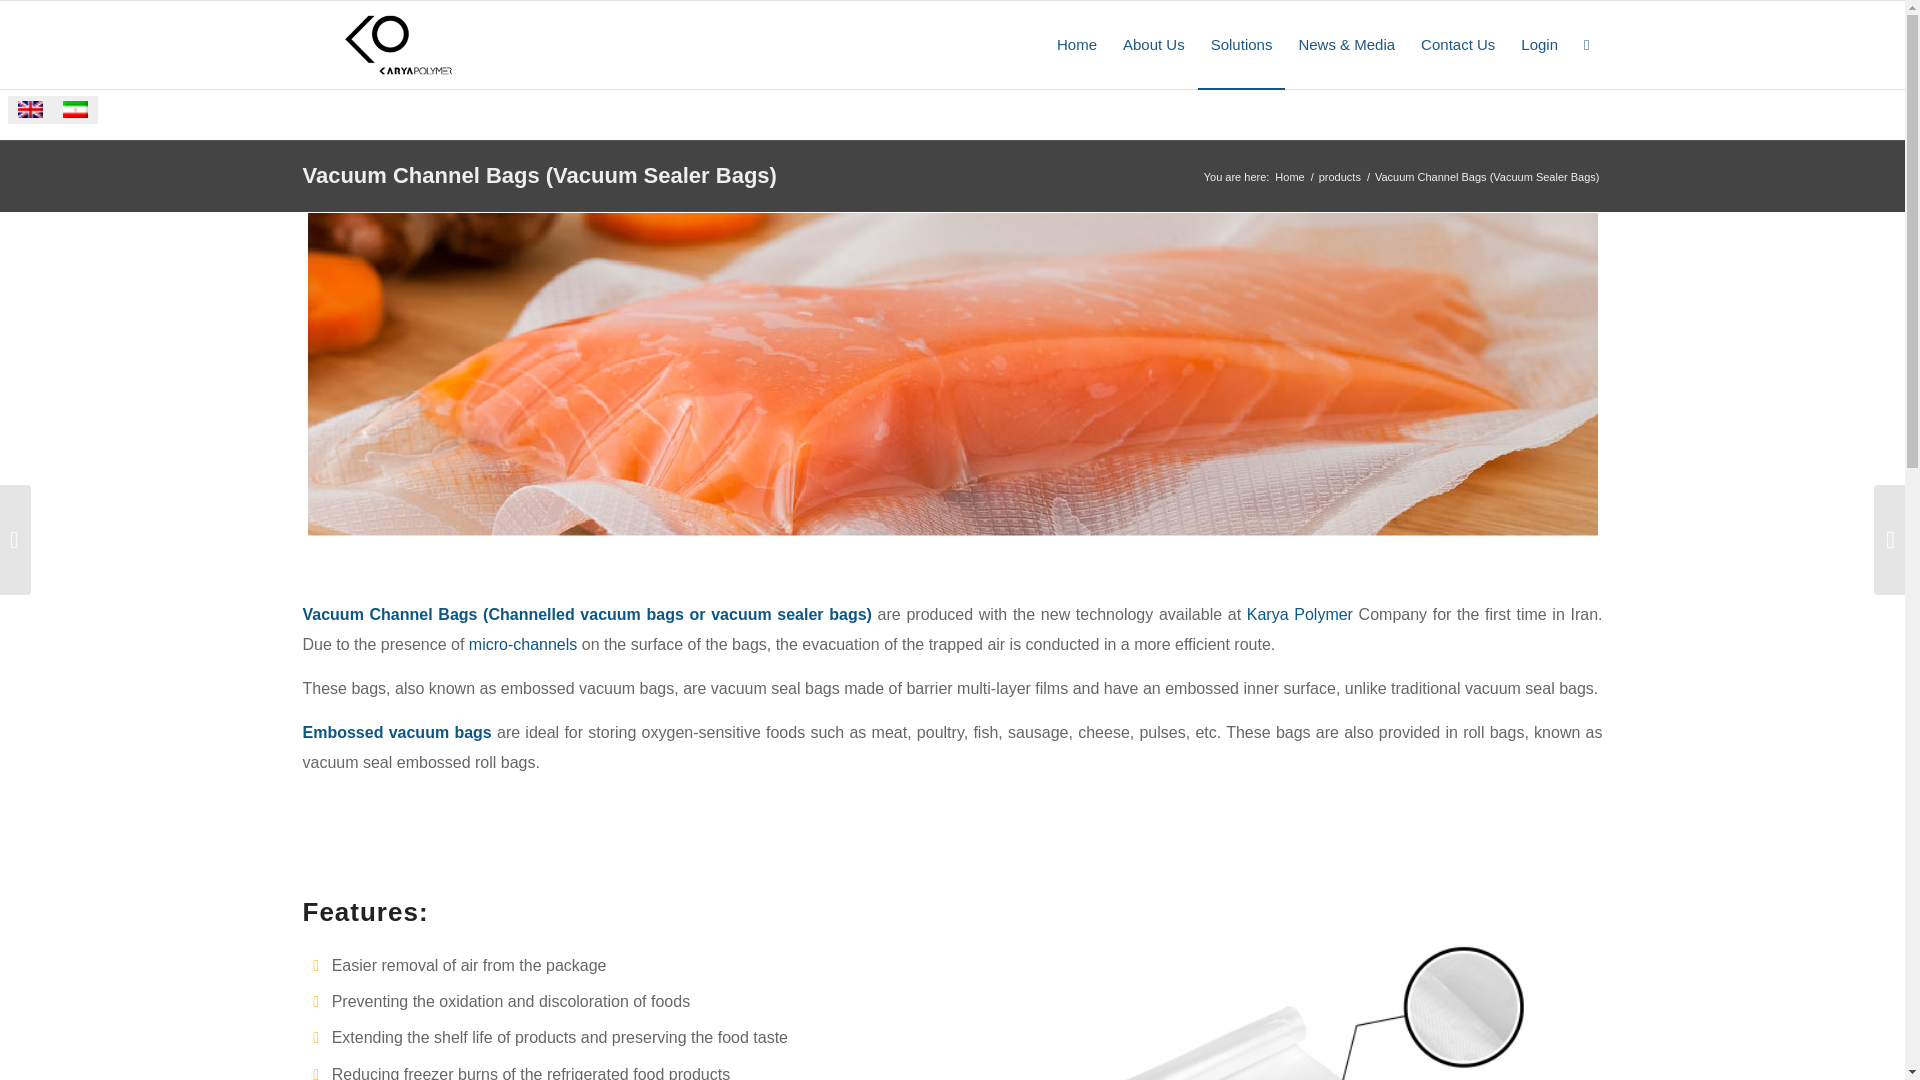  What do you see at coordinates (1242, 44) in the screenshot?
I see `Solutions` at bounding box center [1242, 44].